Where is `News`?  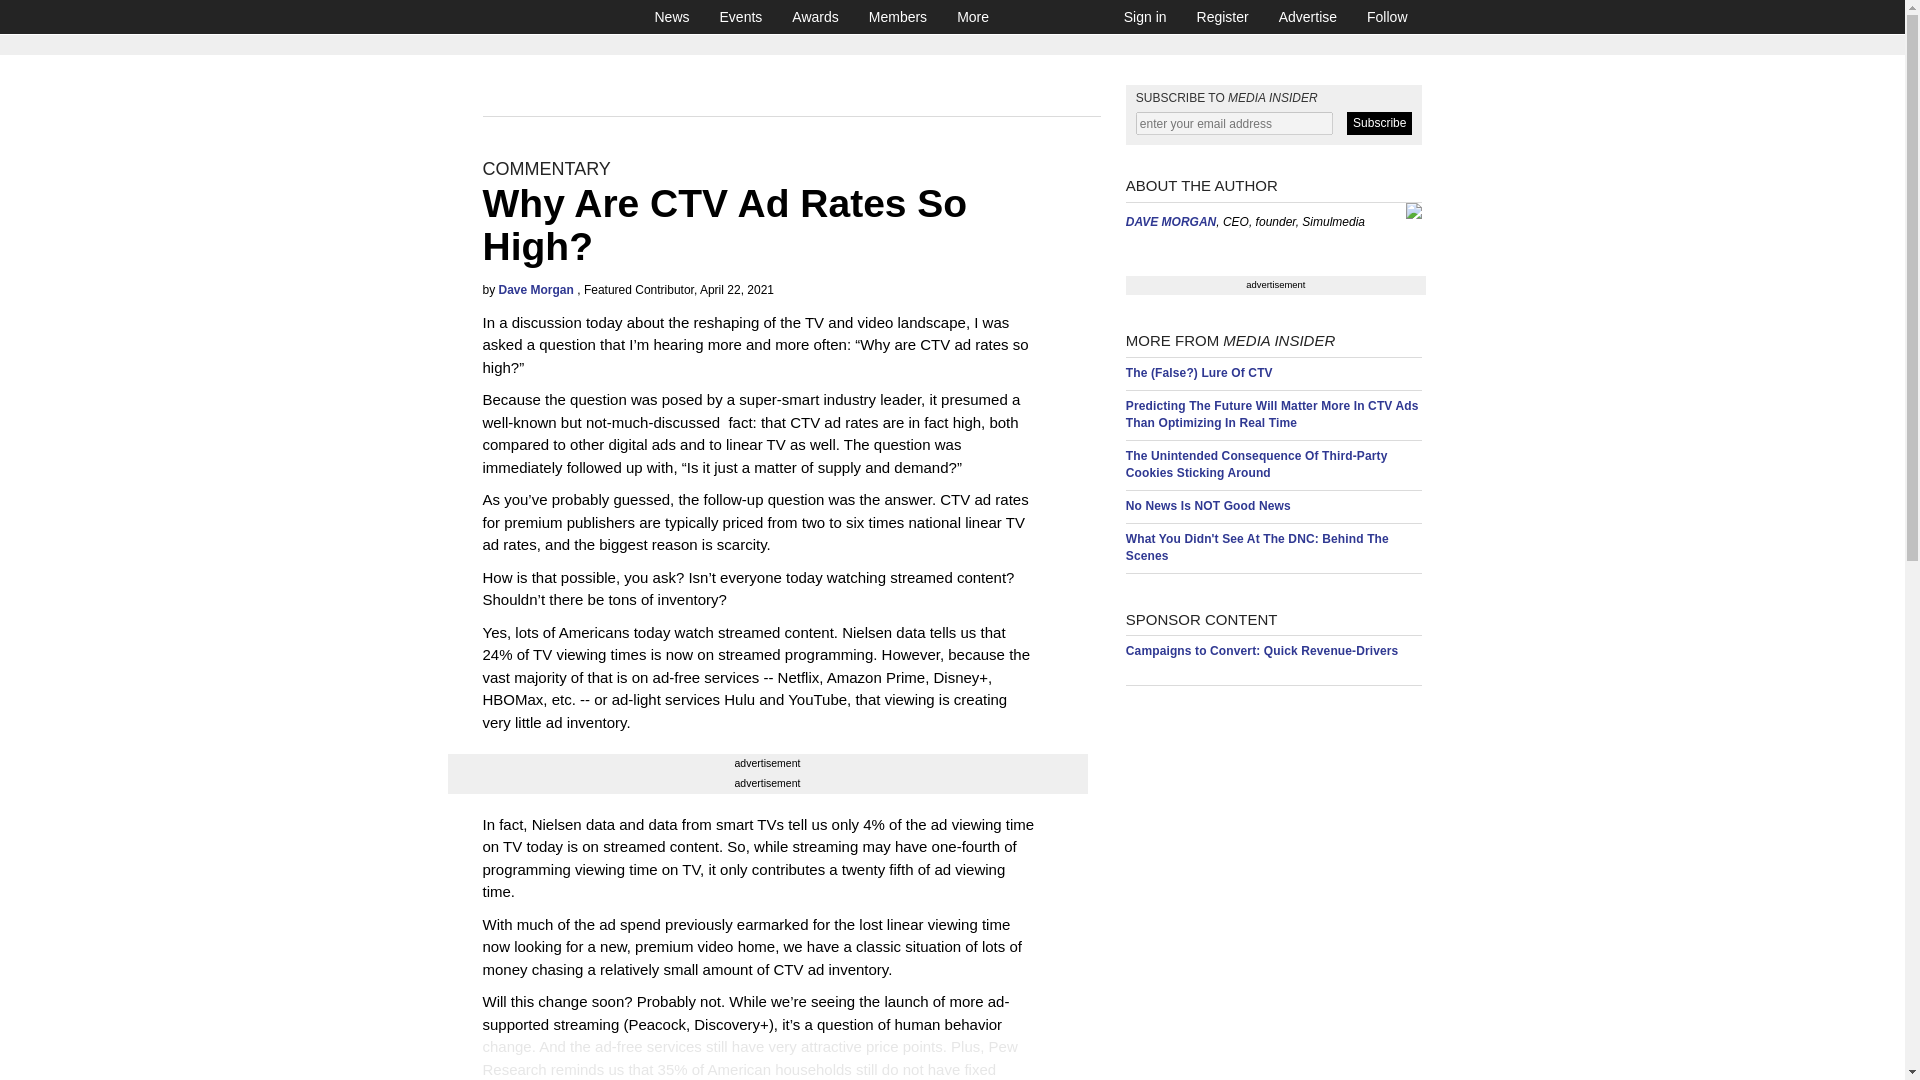
News is located at coordinates (672, 16).